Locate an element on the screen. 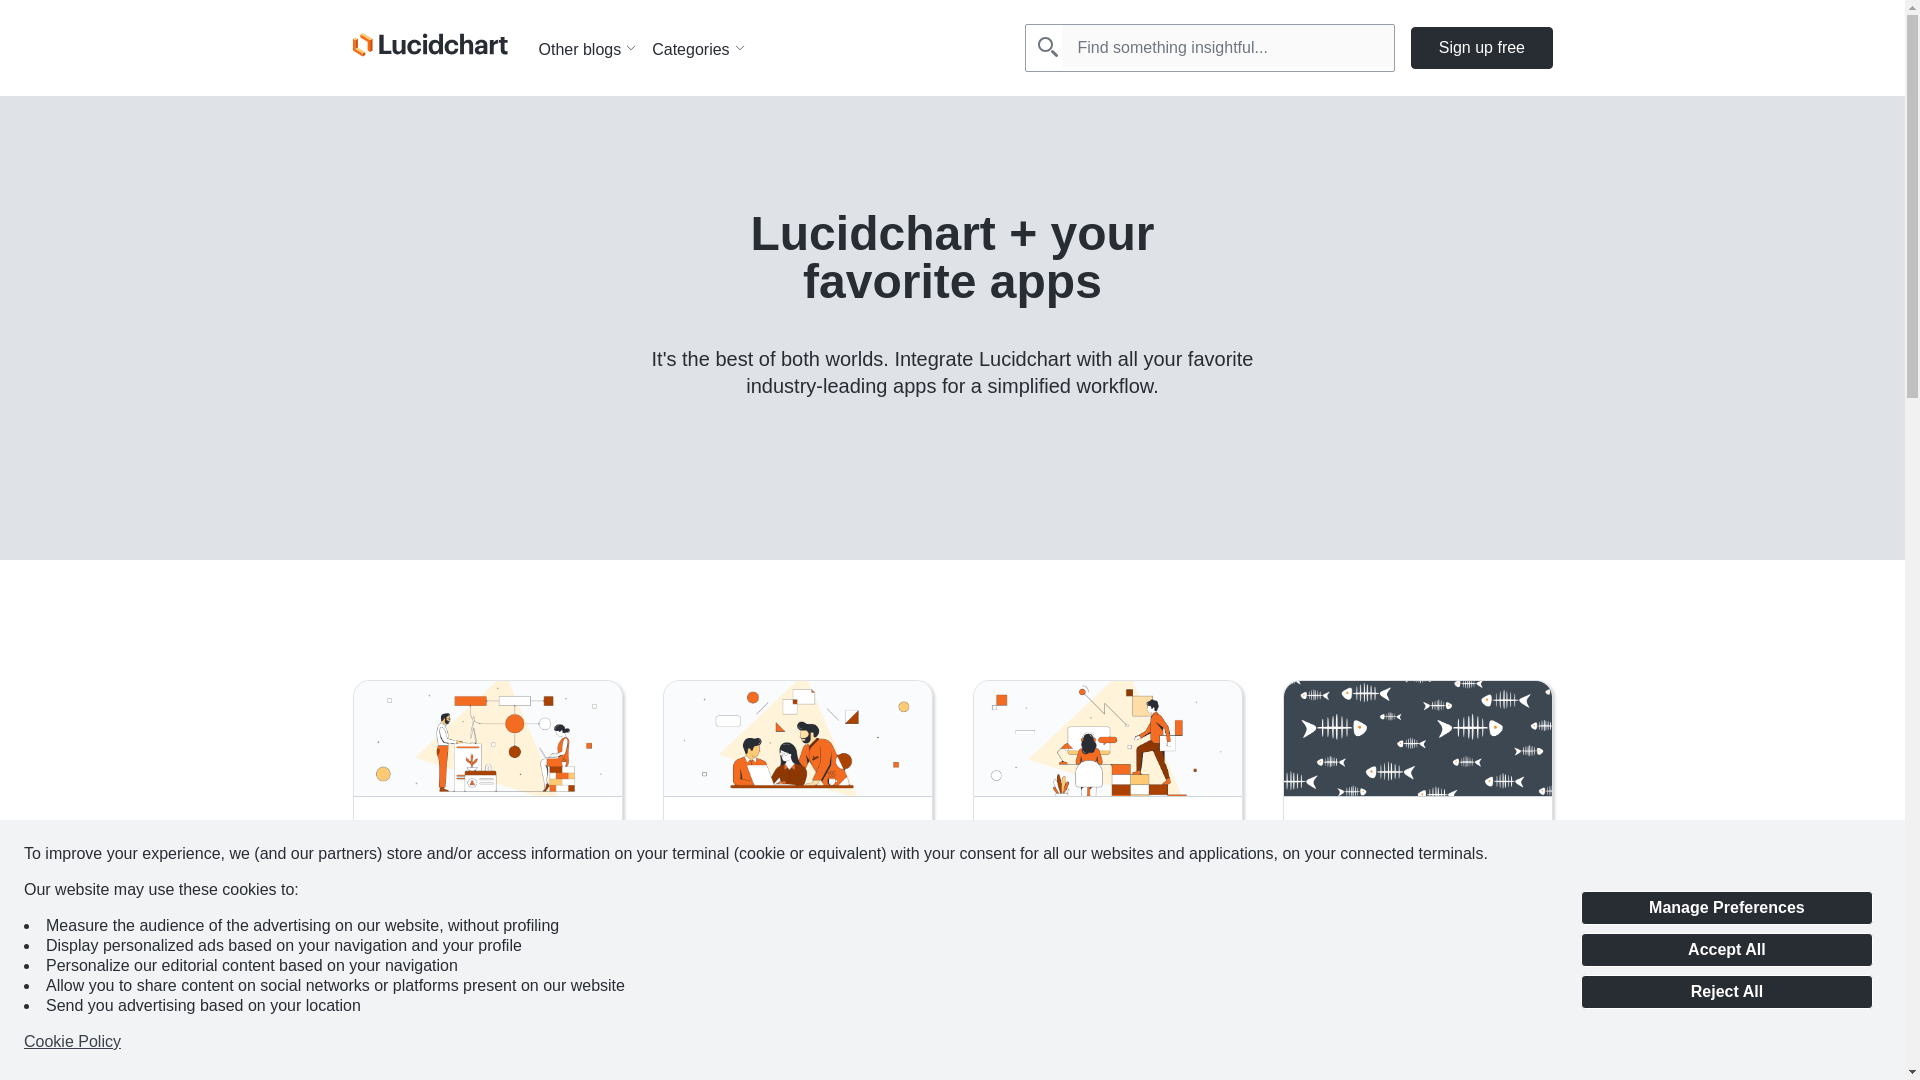  Categories is located at coordinates (706, 46).